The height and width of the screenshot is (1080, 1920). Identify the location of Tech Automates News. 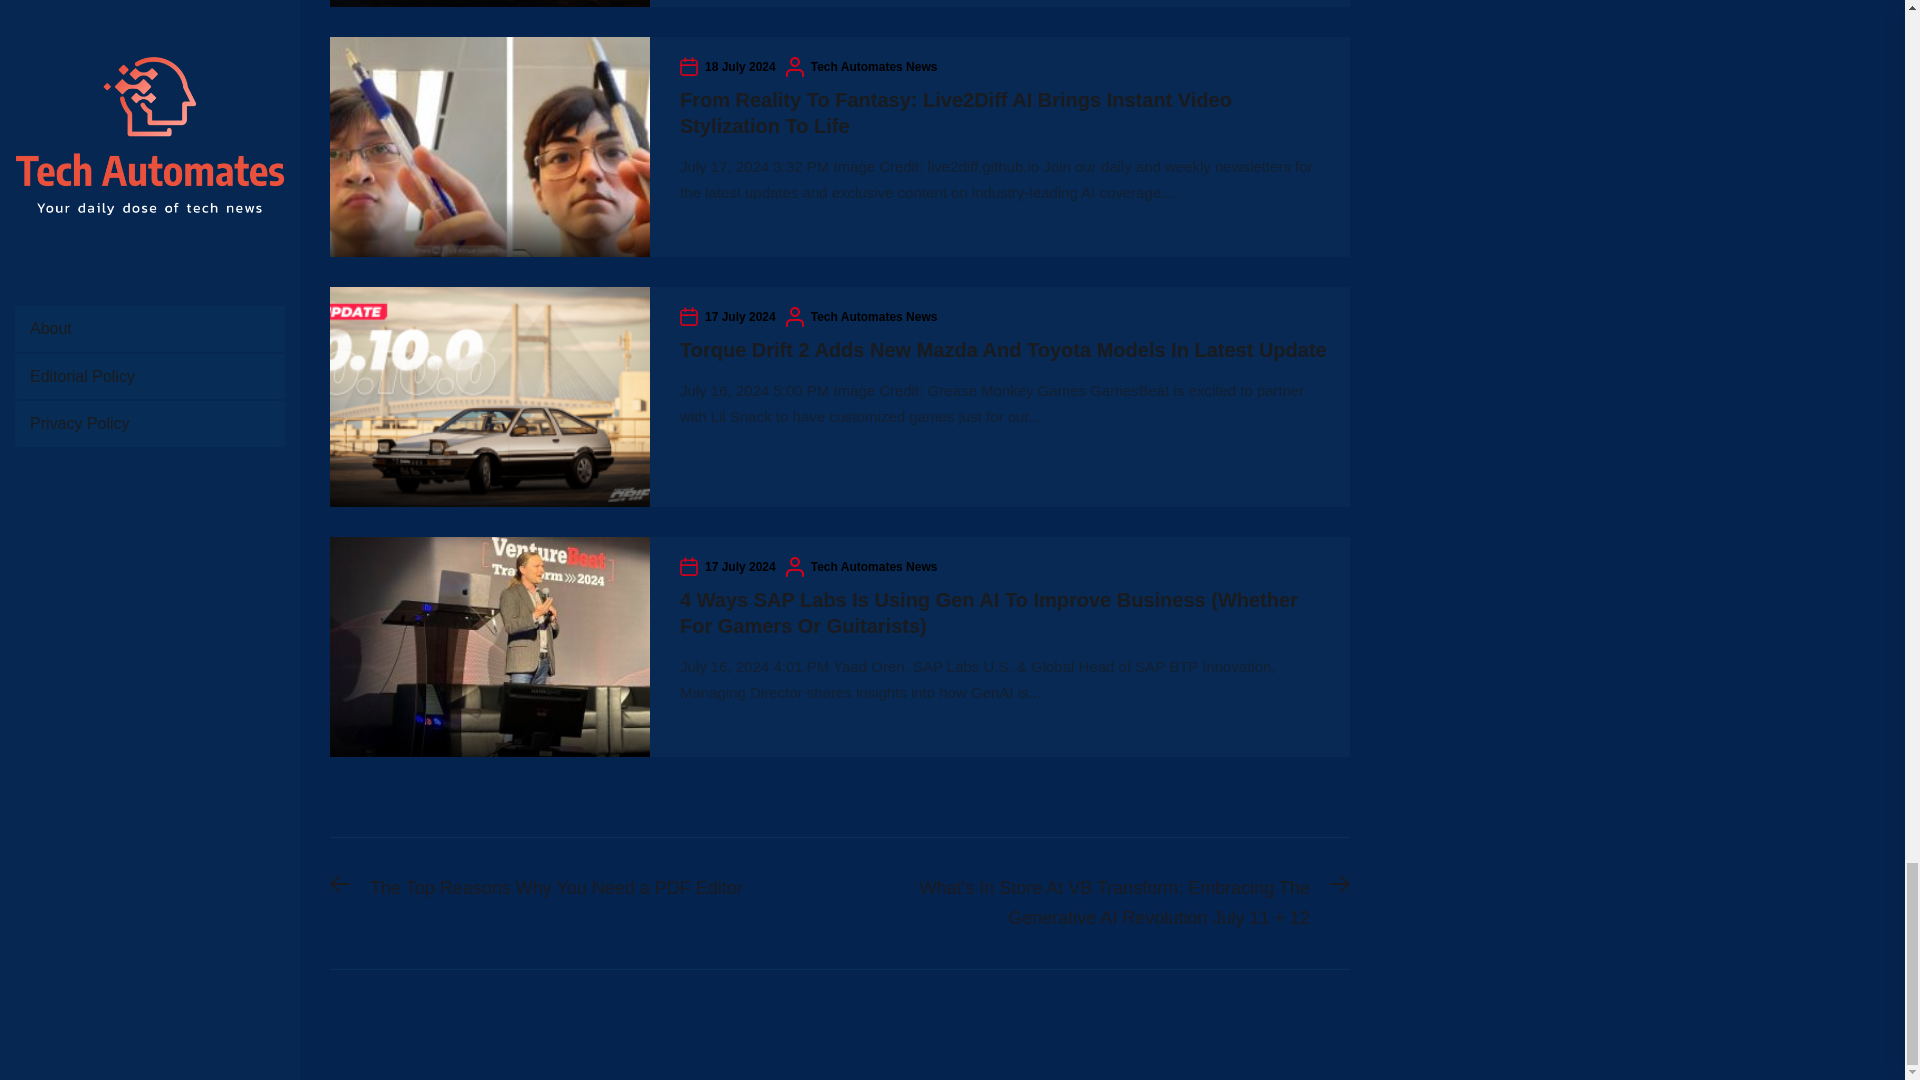
(740, 566).